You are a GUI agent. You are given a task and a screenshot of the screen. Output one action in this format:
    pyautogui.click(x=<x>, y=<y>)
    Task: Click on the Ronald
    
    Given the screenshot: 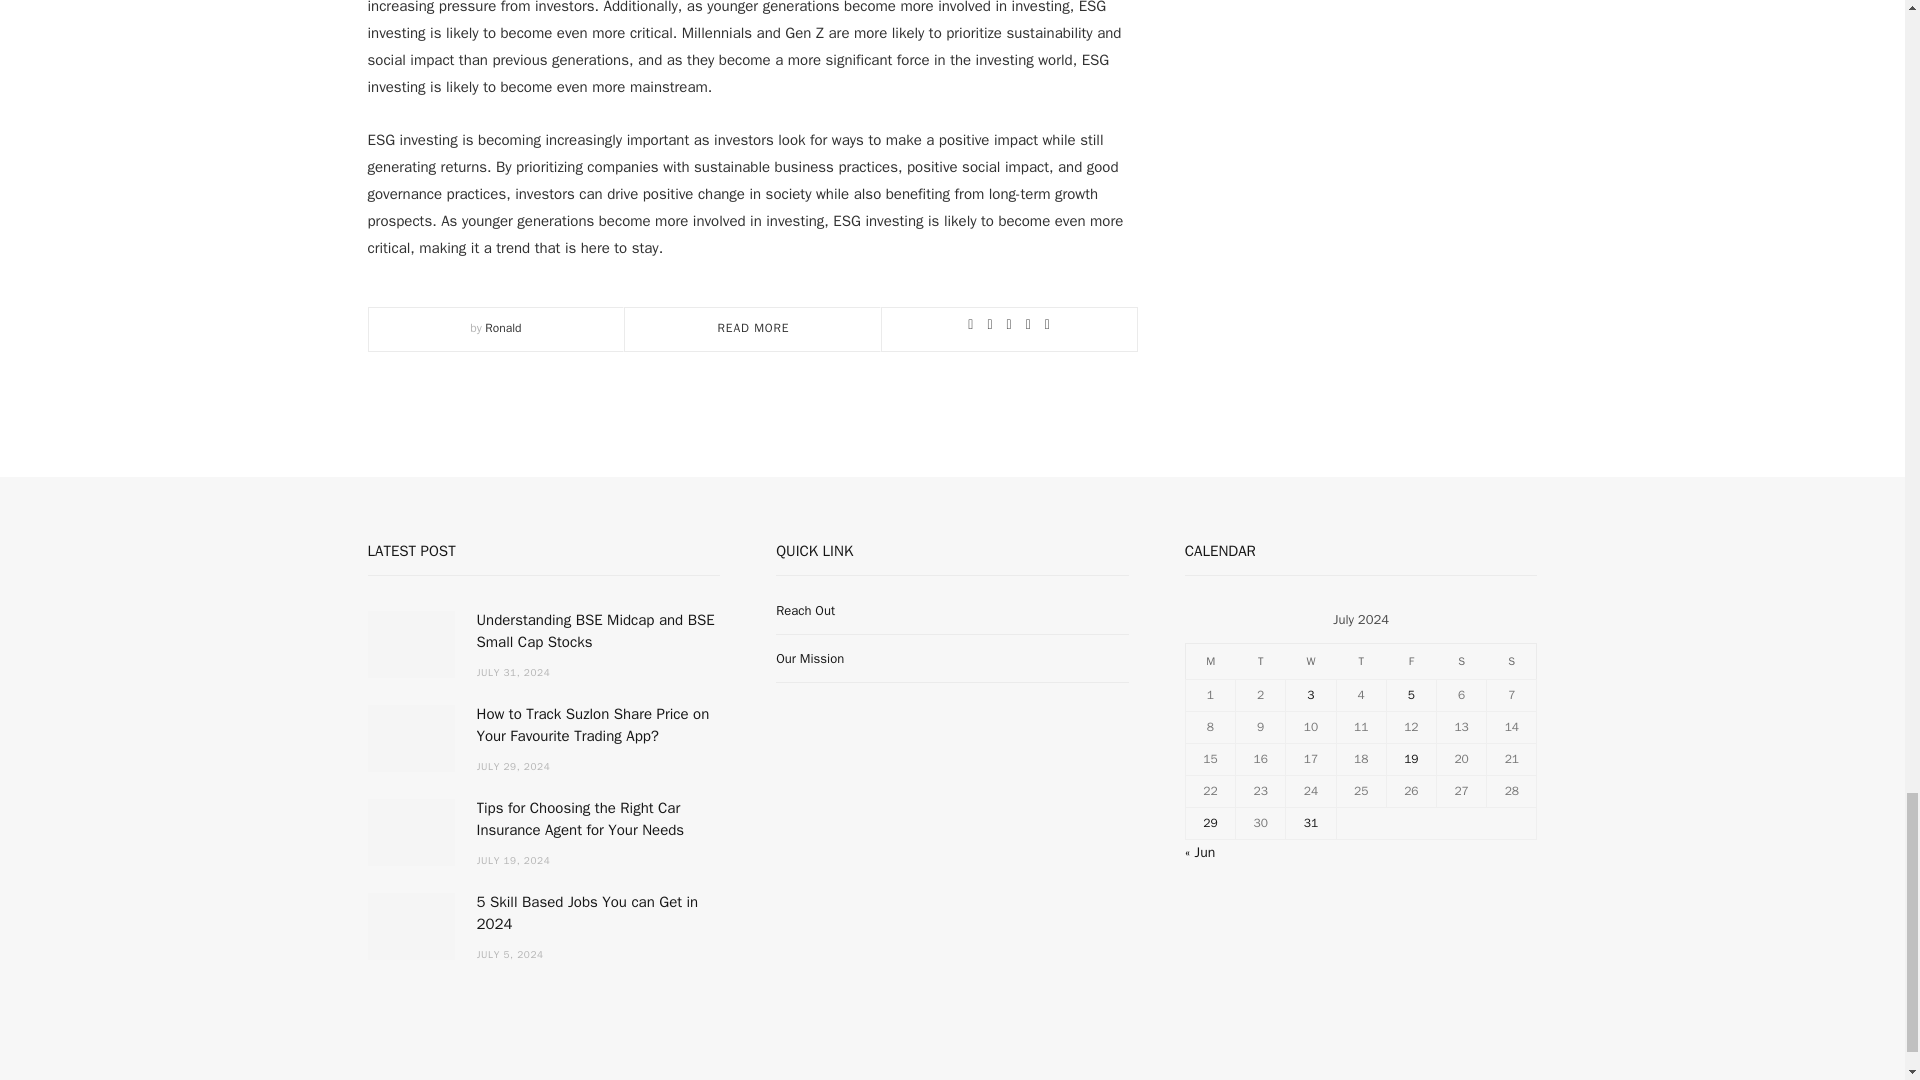 What is the action you would take?
    pyautogui.click(x=502, y=327)
    